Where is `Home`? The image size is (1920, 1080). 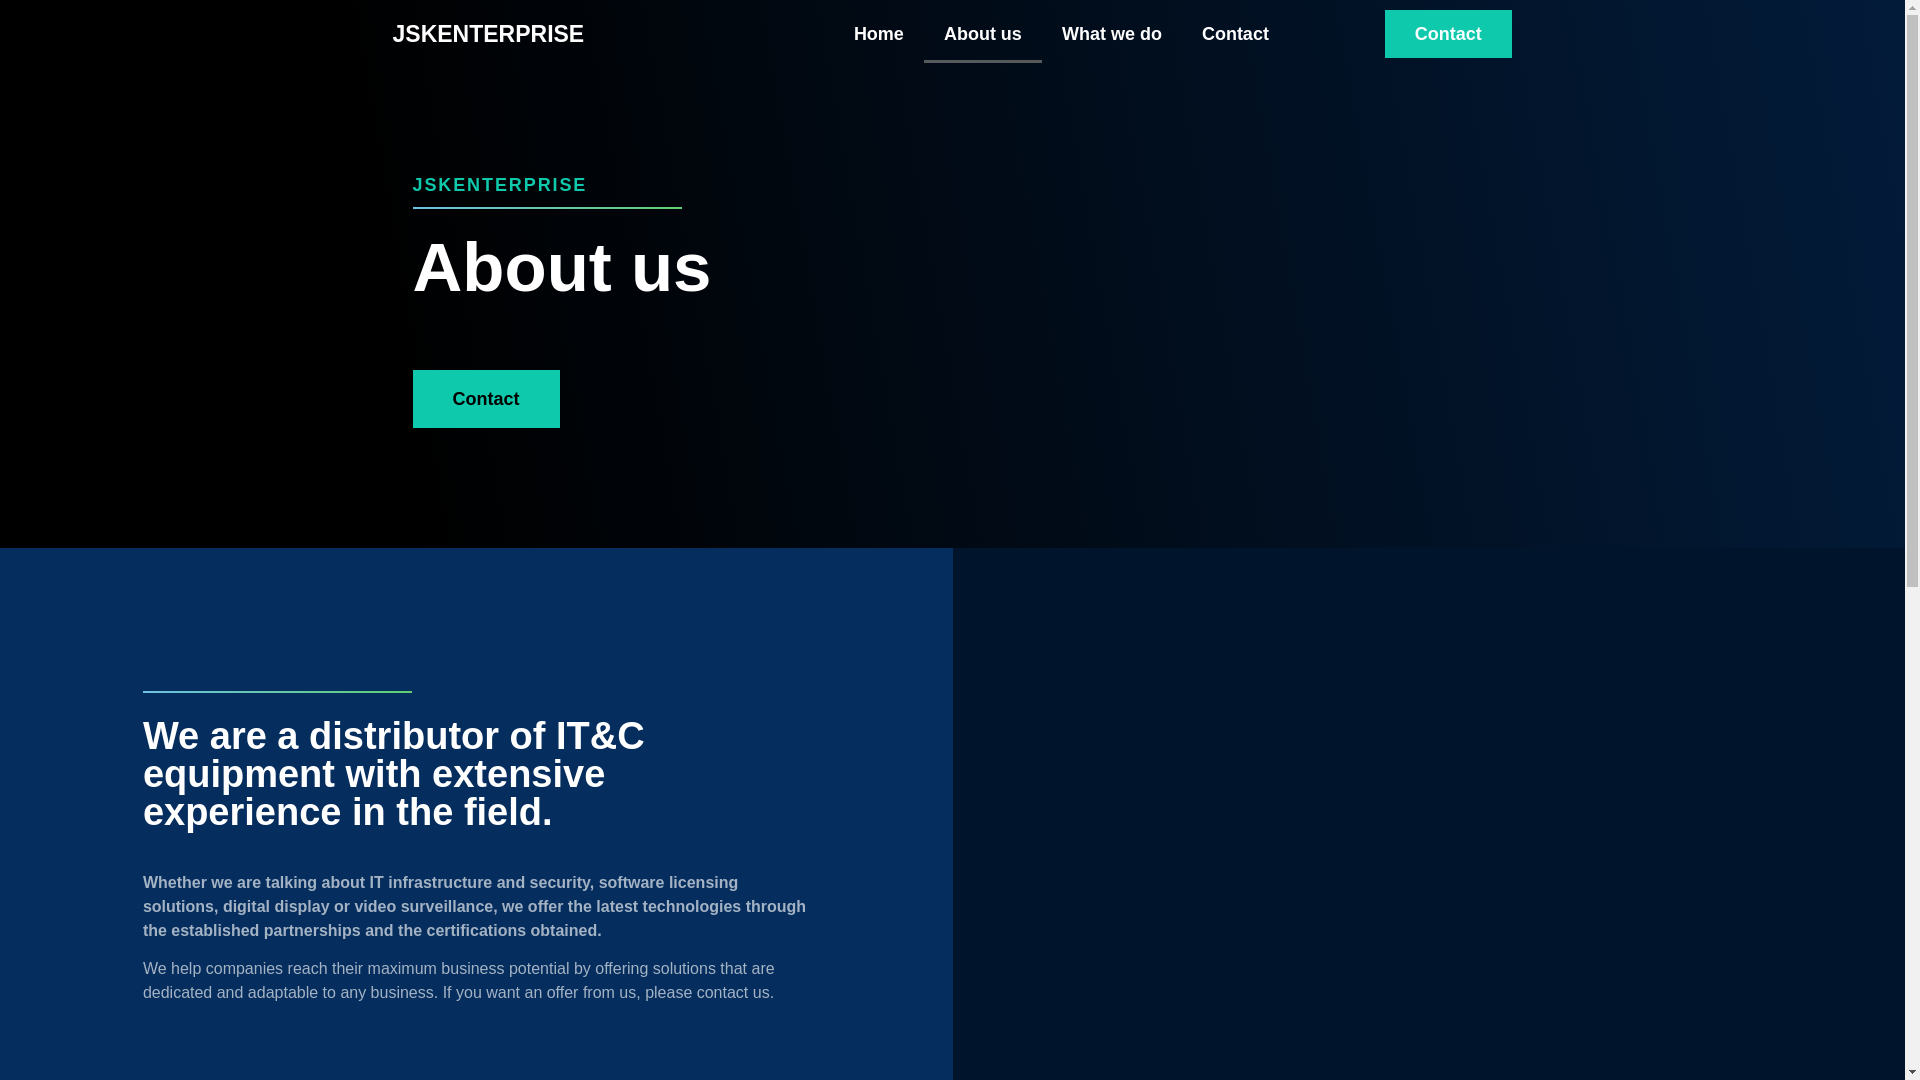
Home is located at coordinates (878, 34).